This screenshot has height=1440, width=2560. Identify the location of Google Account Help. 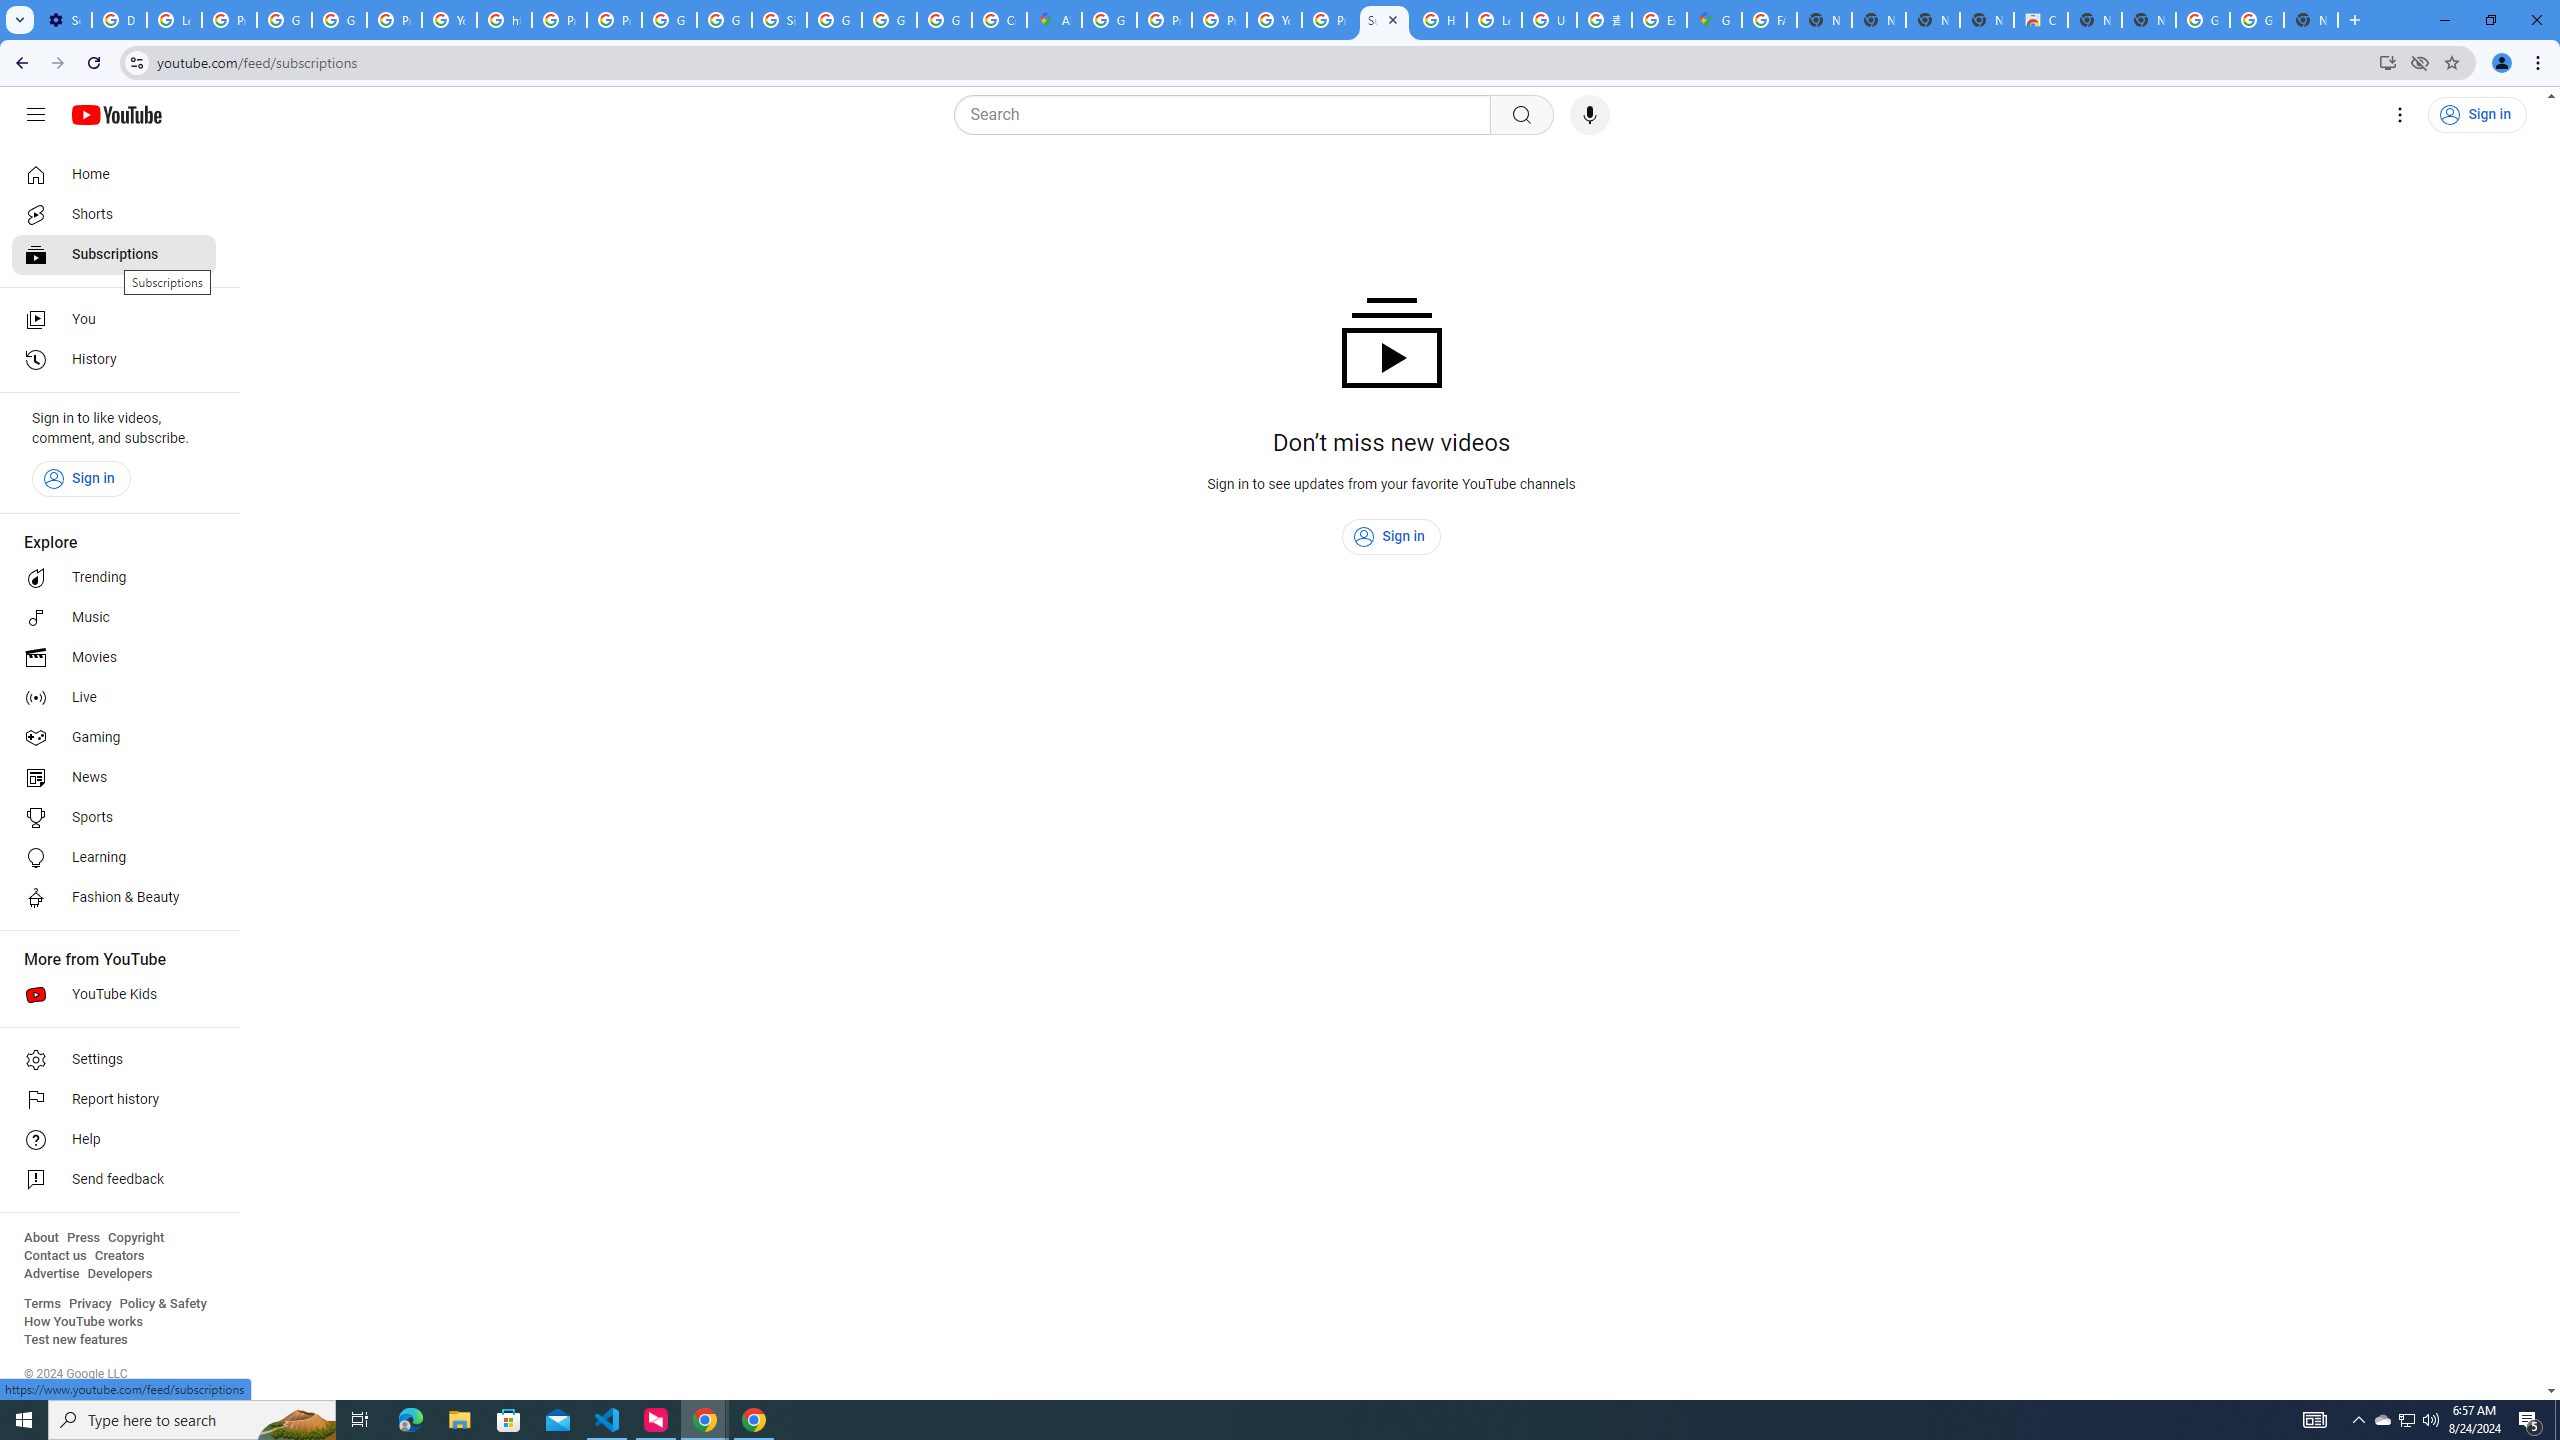
(284, 20).